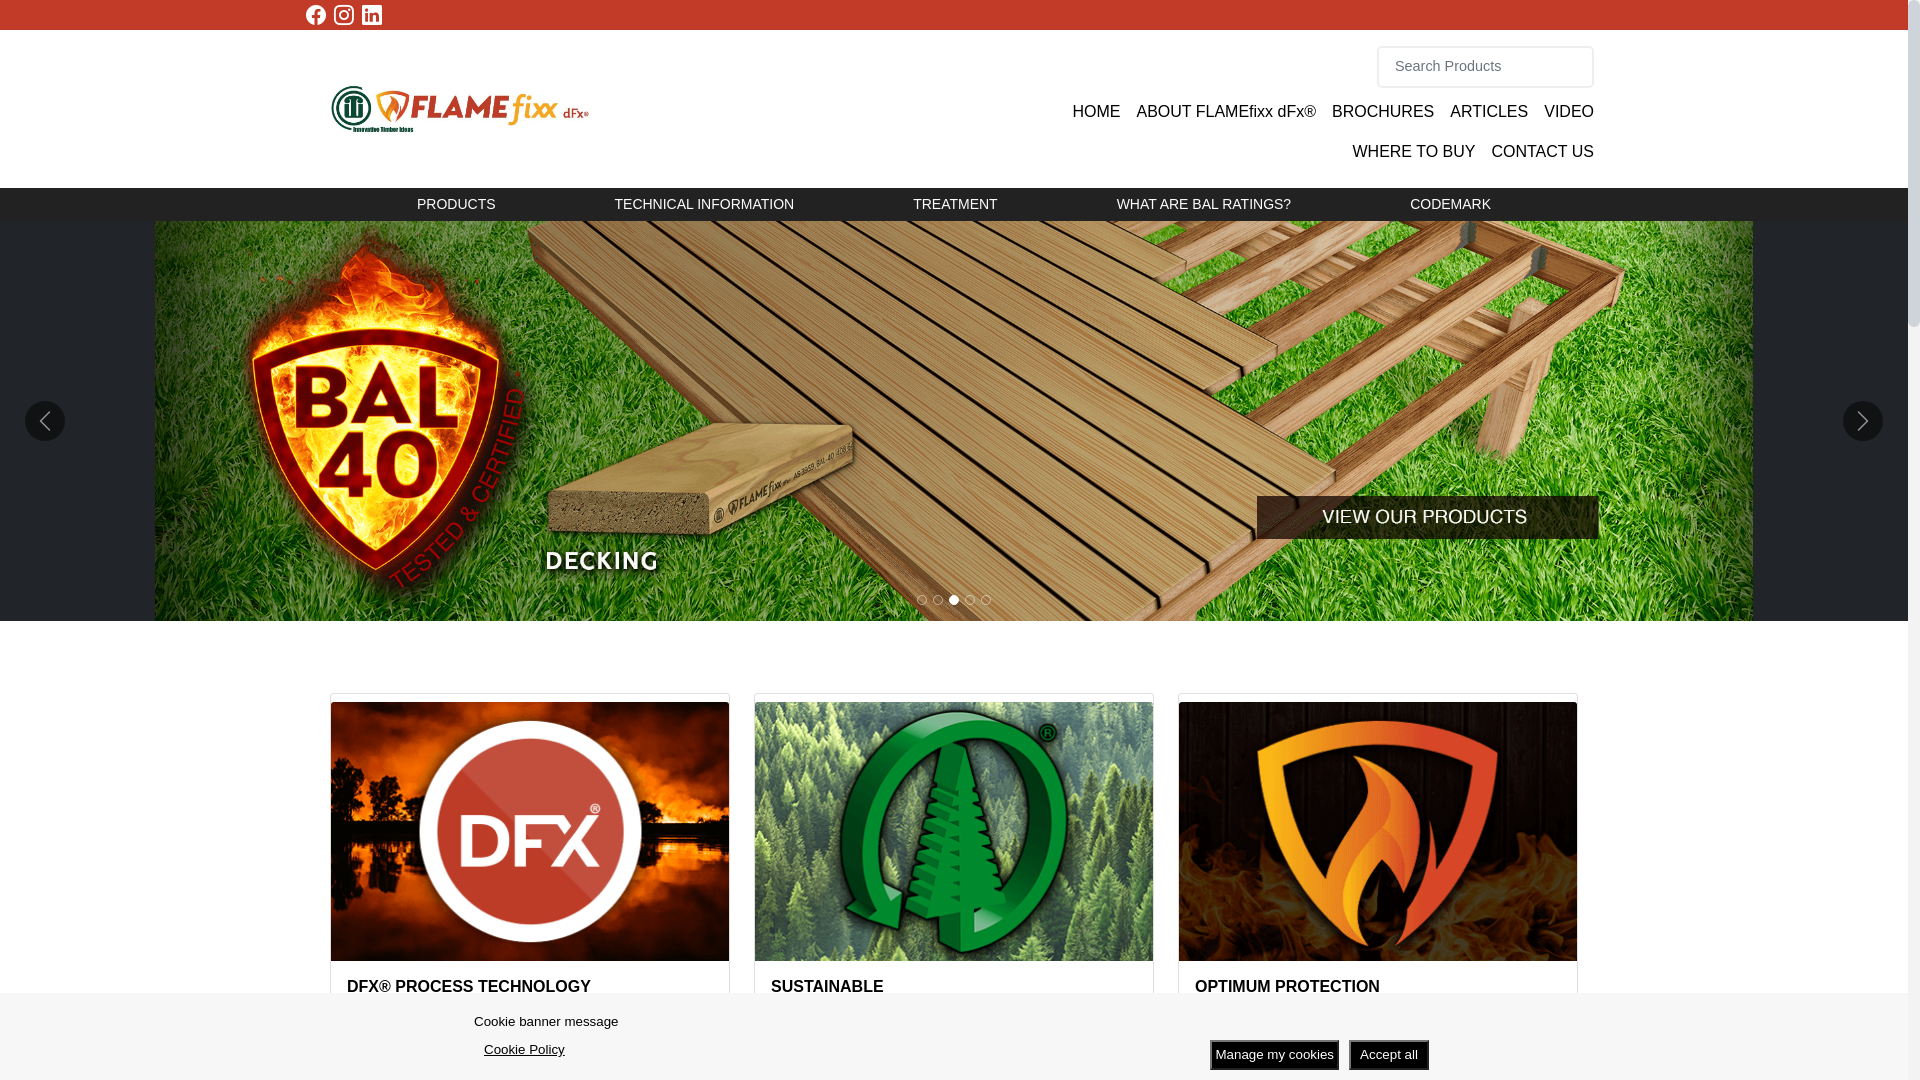 The height and width of the screenshot is (1080, 1920). I want to click on TECHNICAL INFORMATION, so click(704, 204).